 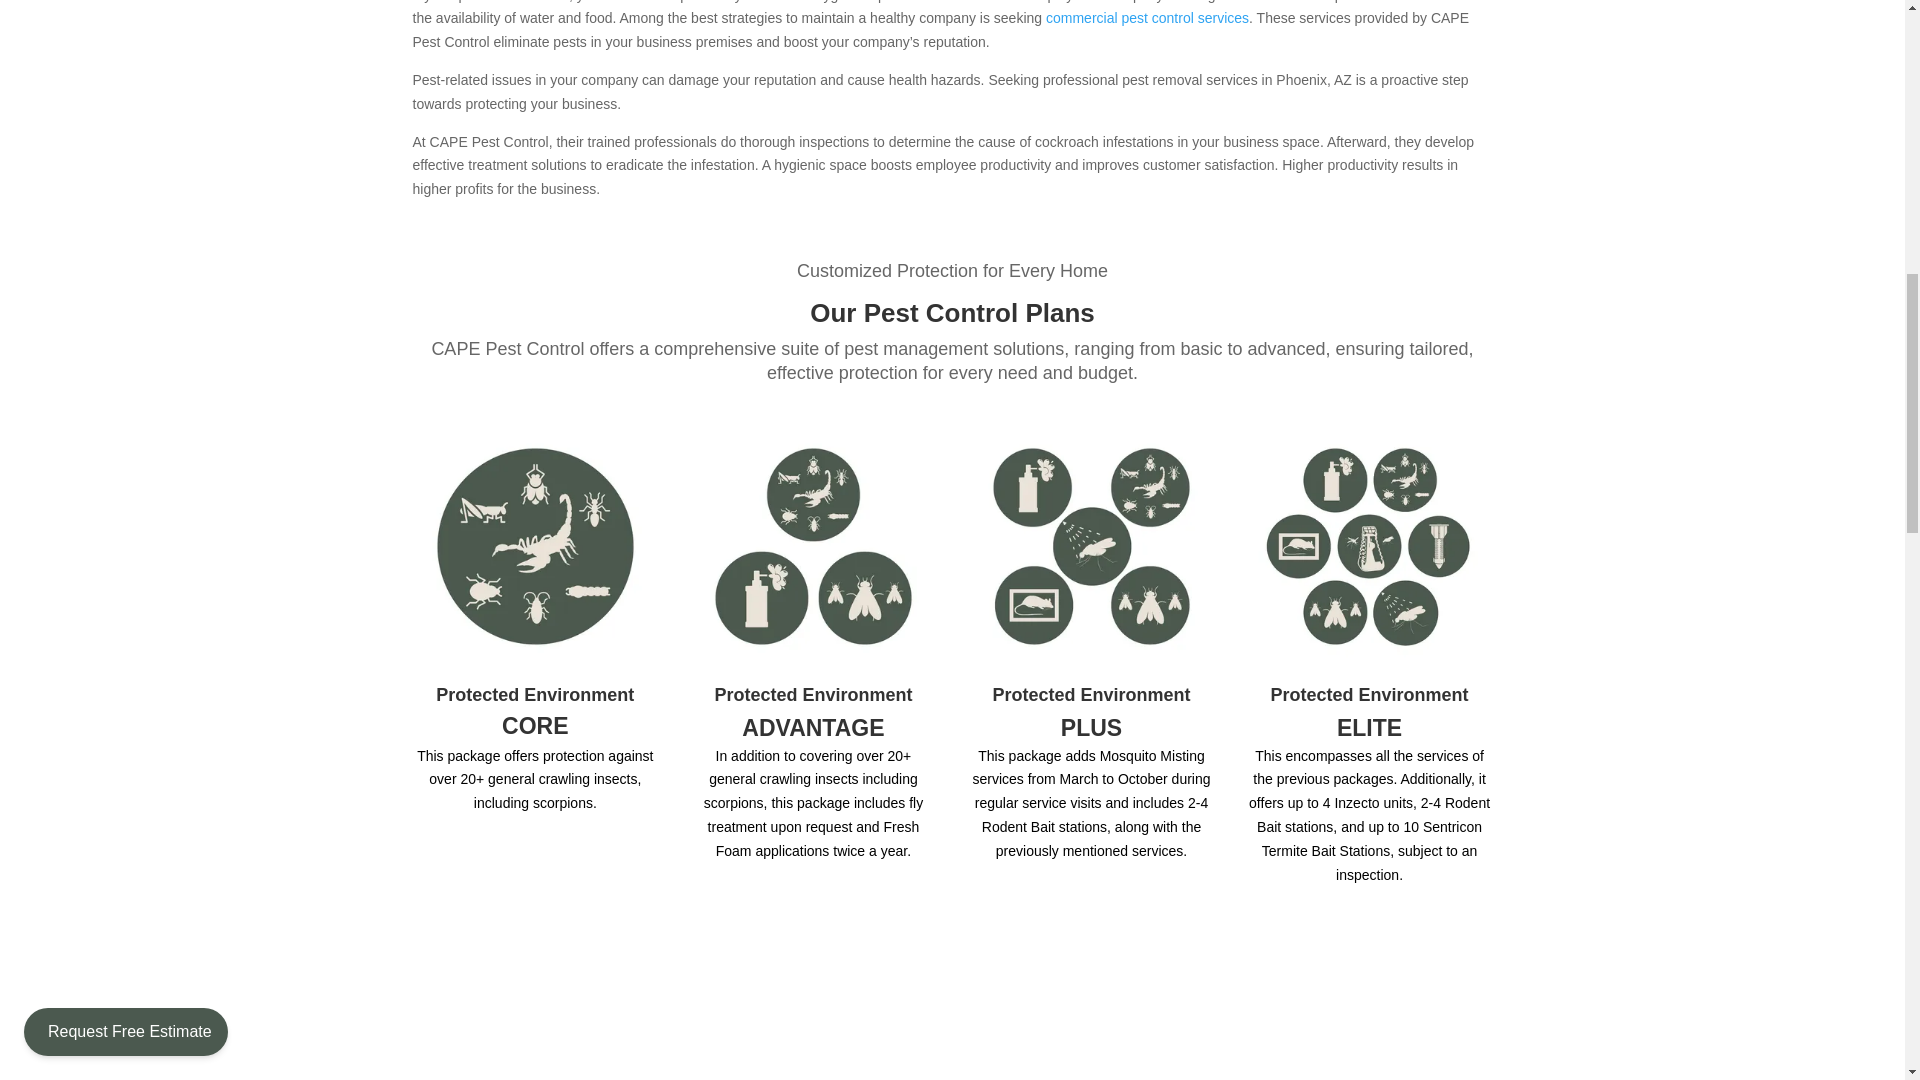 What do you see at coordinates (535, 546) in the screenshot?
I see `Cape Pest Control Package One 334w` at bounding box center [535, 546].